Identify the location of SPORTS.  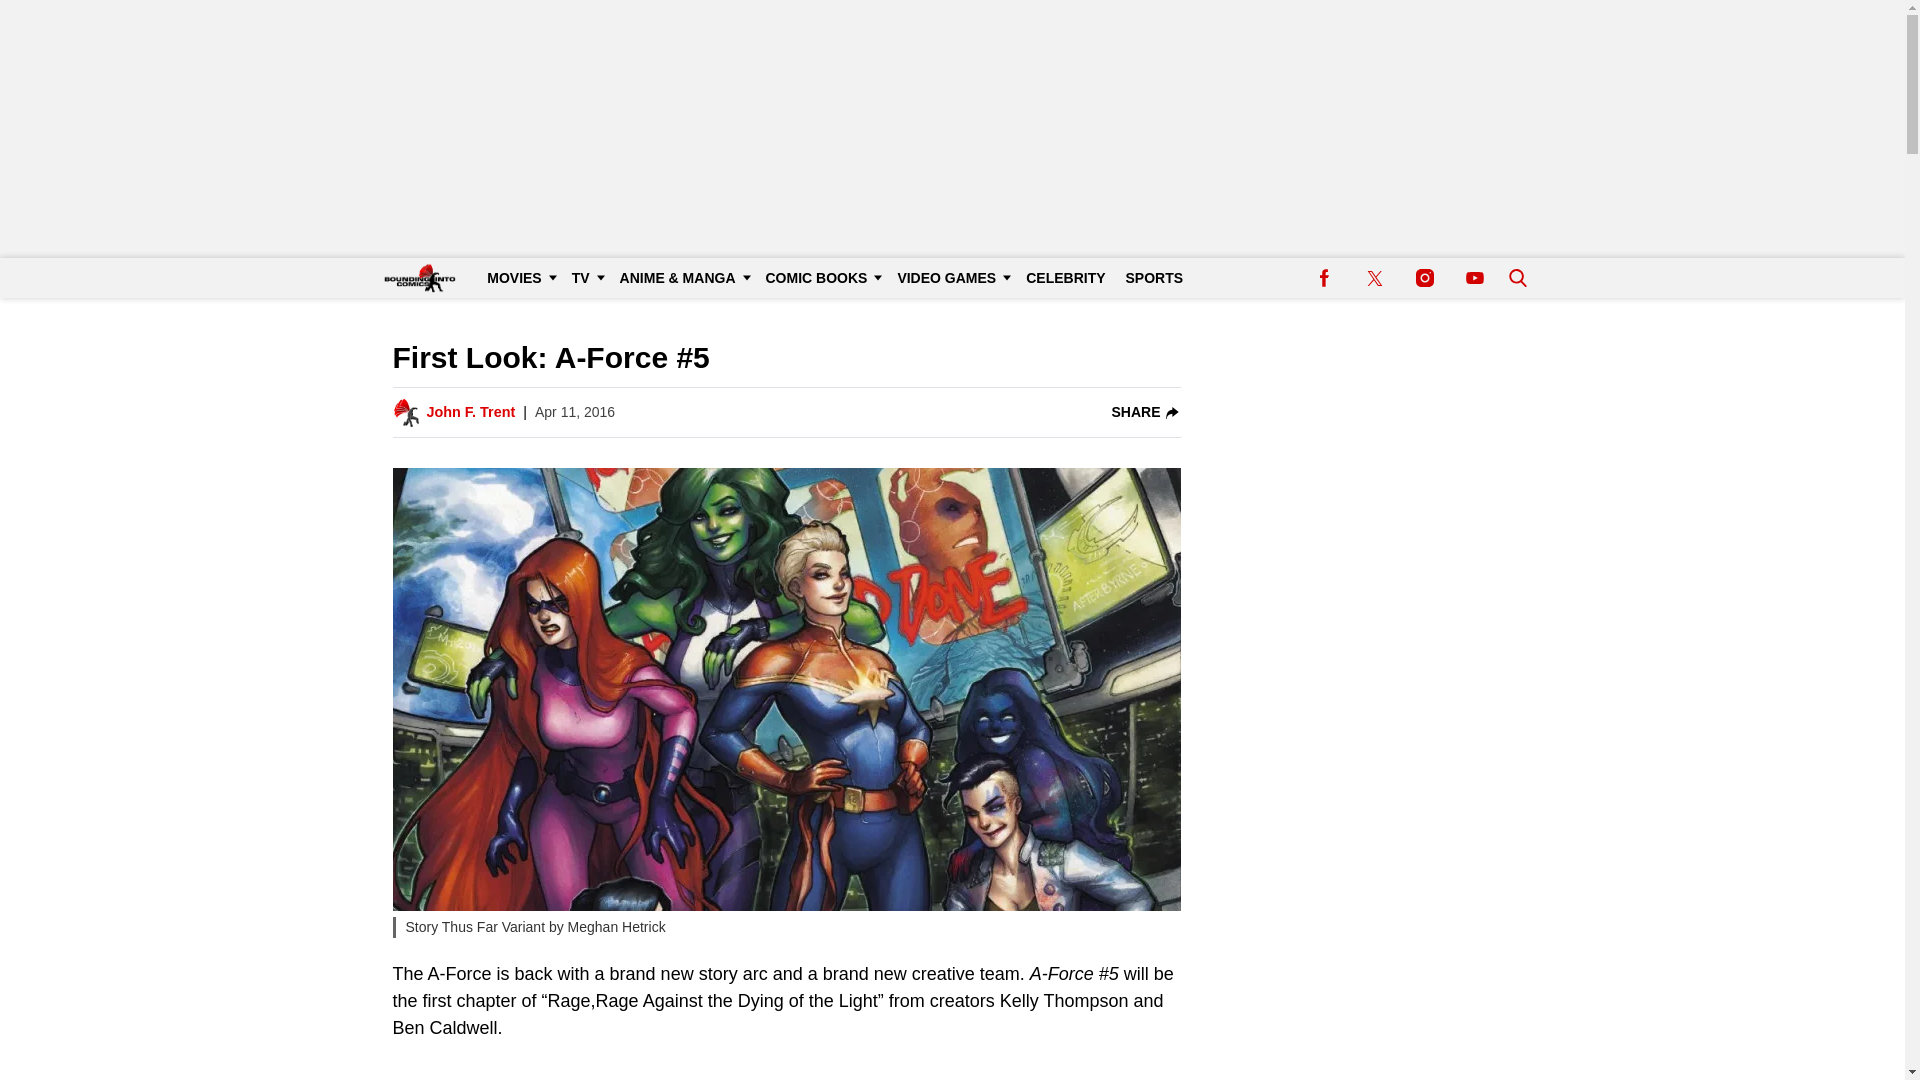
(1154, 278).